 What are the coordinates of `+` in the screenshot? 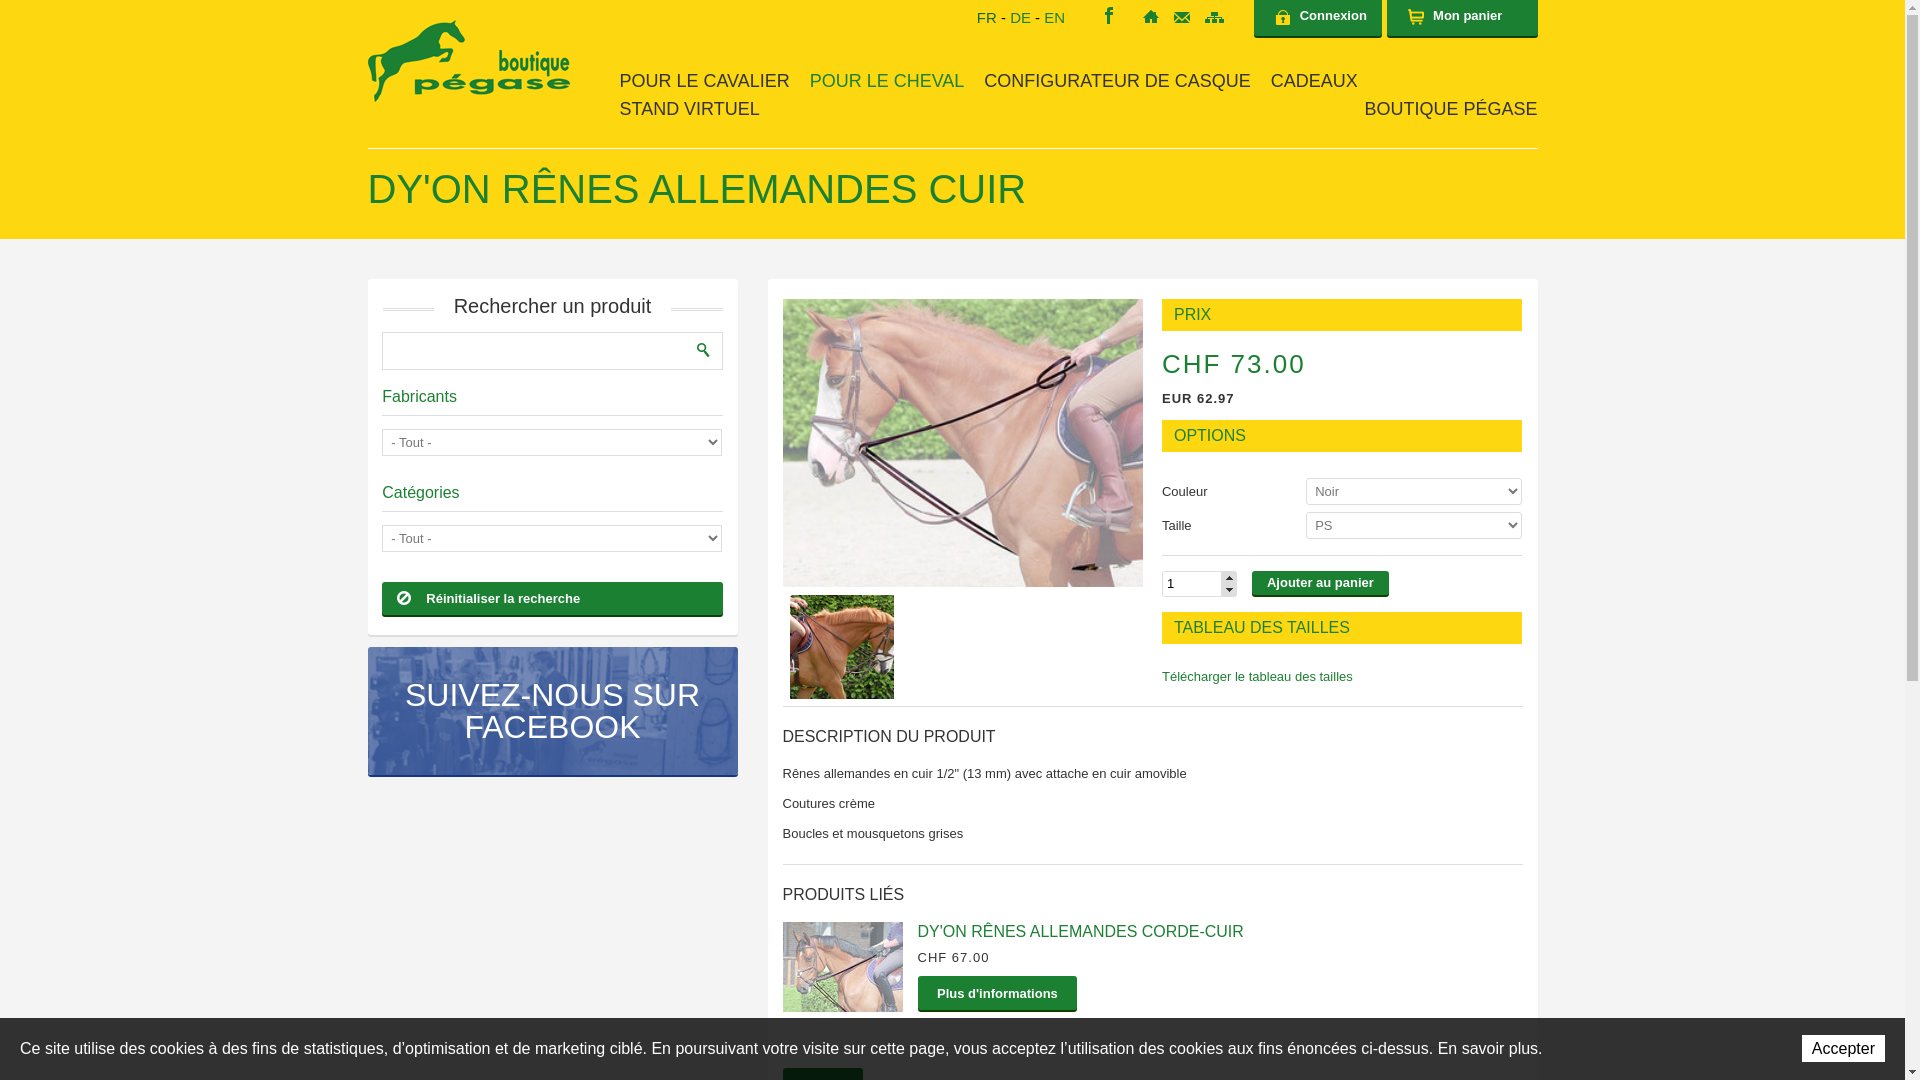 It's located at (1230, 578).